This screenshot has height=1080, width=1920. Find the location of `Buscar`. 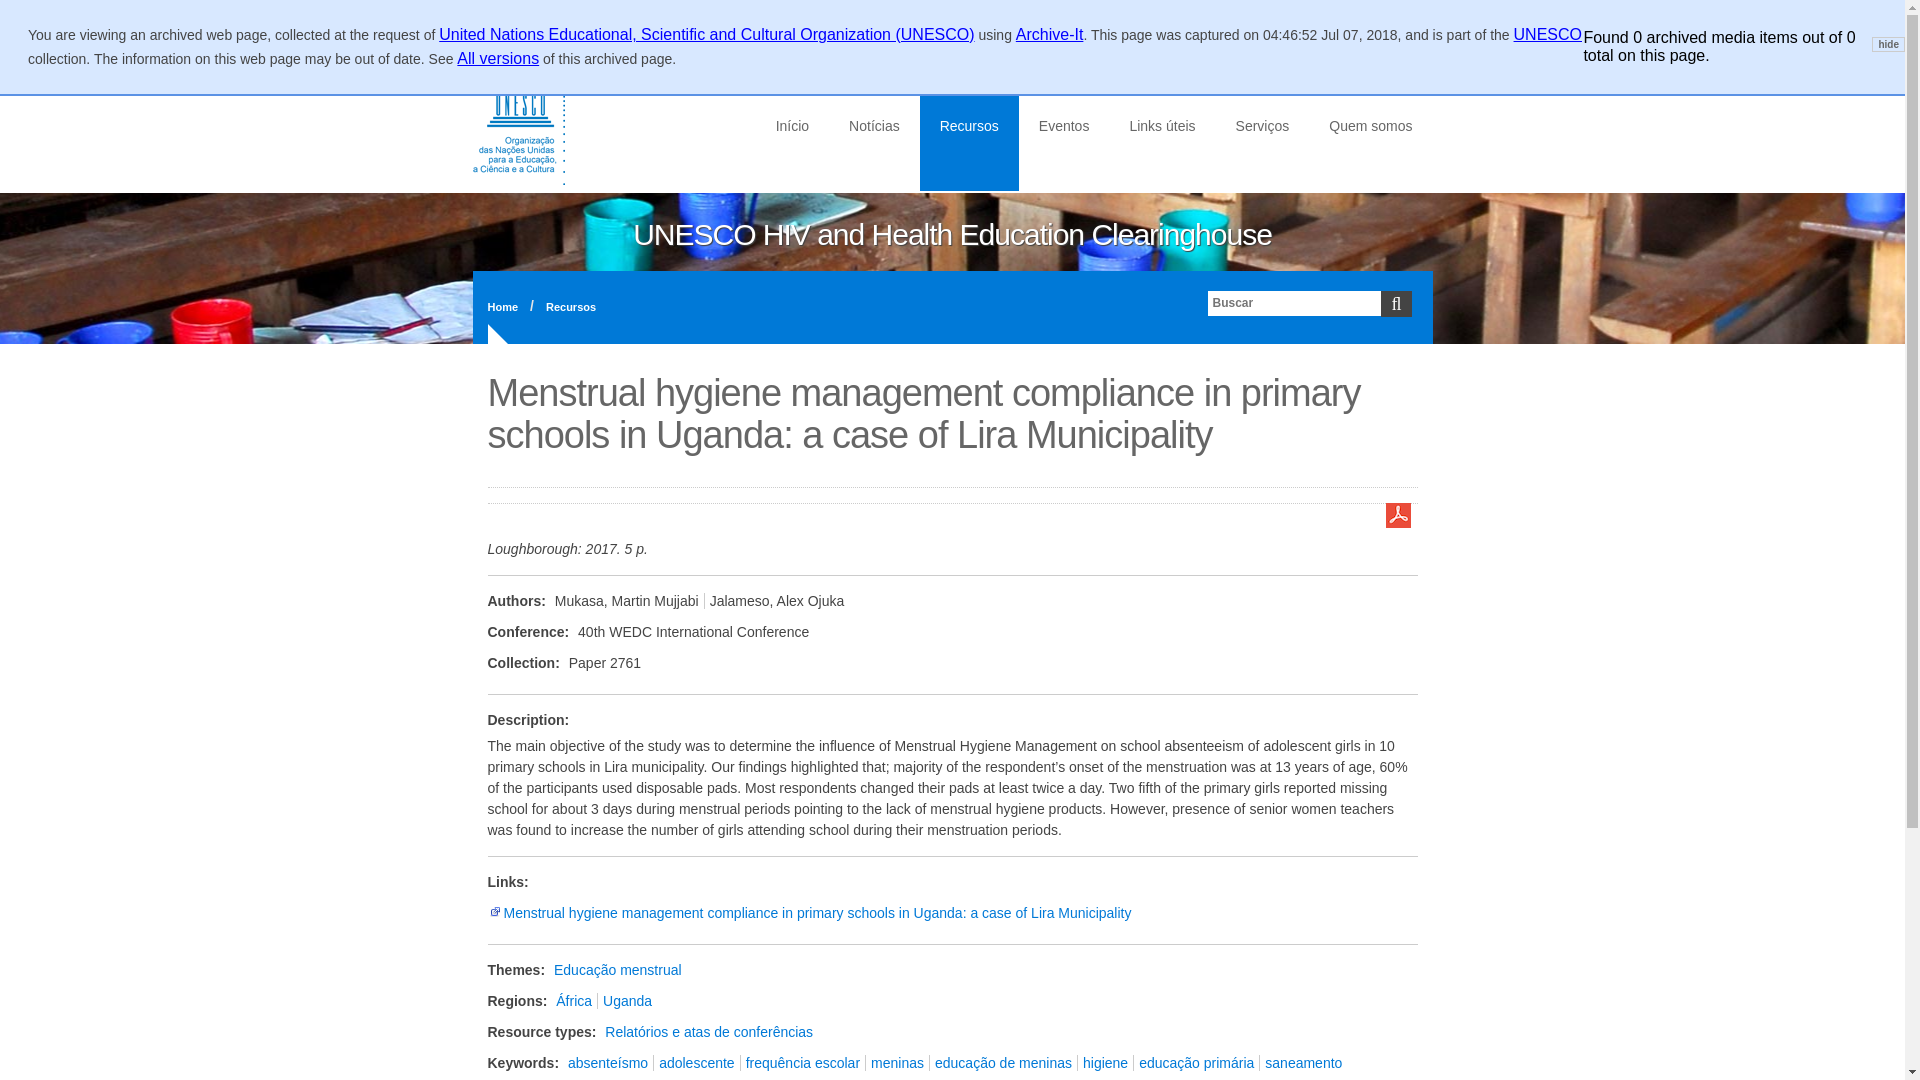

Buscar is located at coordinates (32, 12).